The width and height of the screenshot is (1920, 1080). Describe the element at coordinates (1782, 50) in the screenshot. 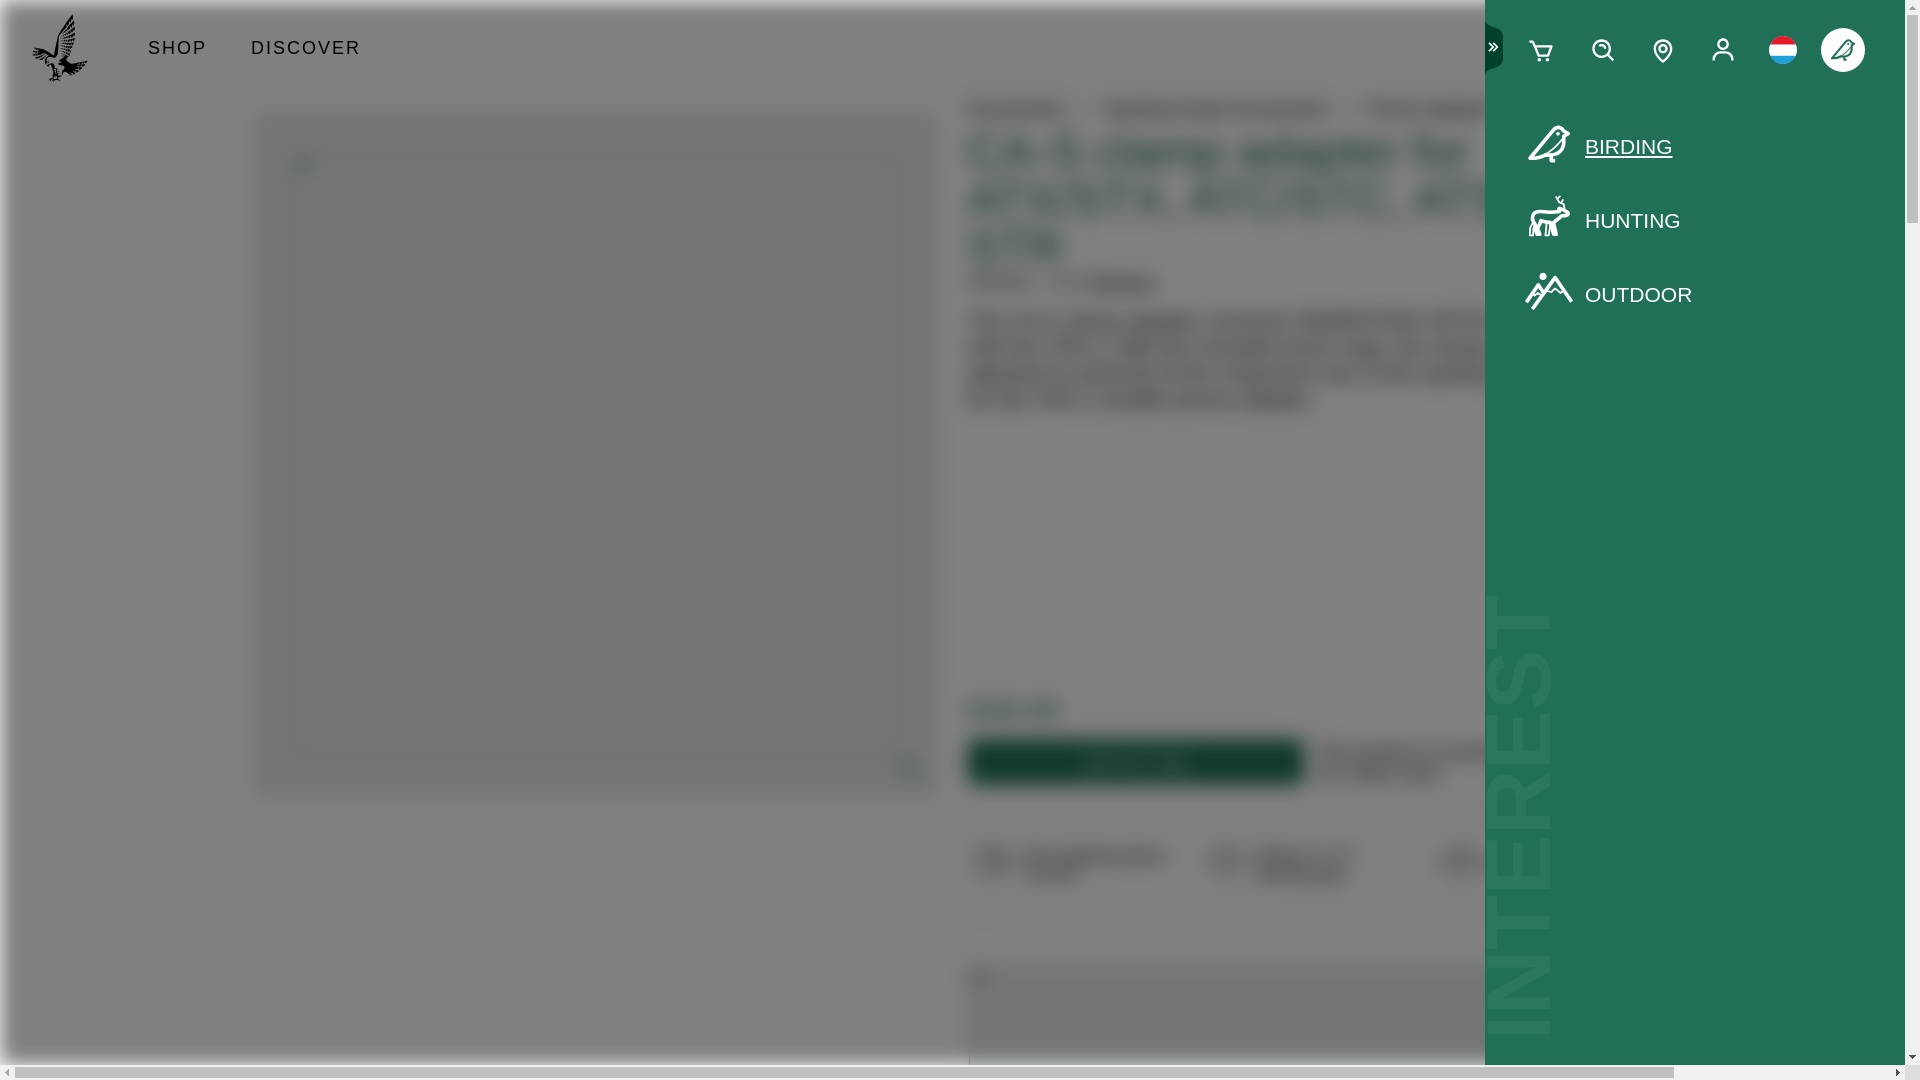

I see `COUNTRY` at that location.